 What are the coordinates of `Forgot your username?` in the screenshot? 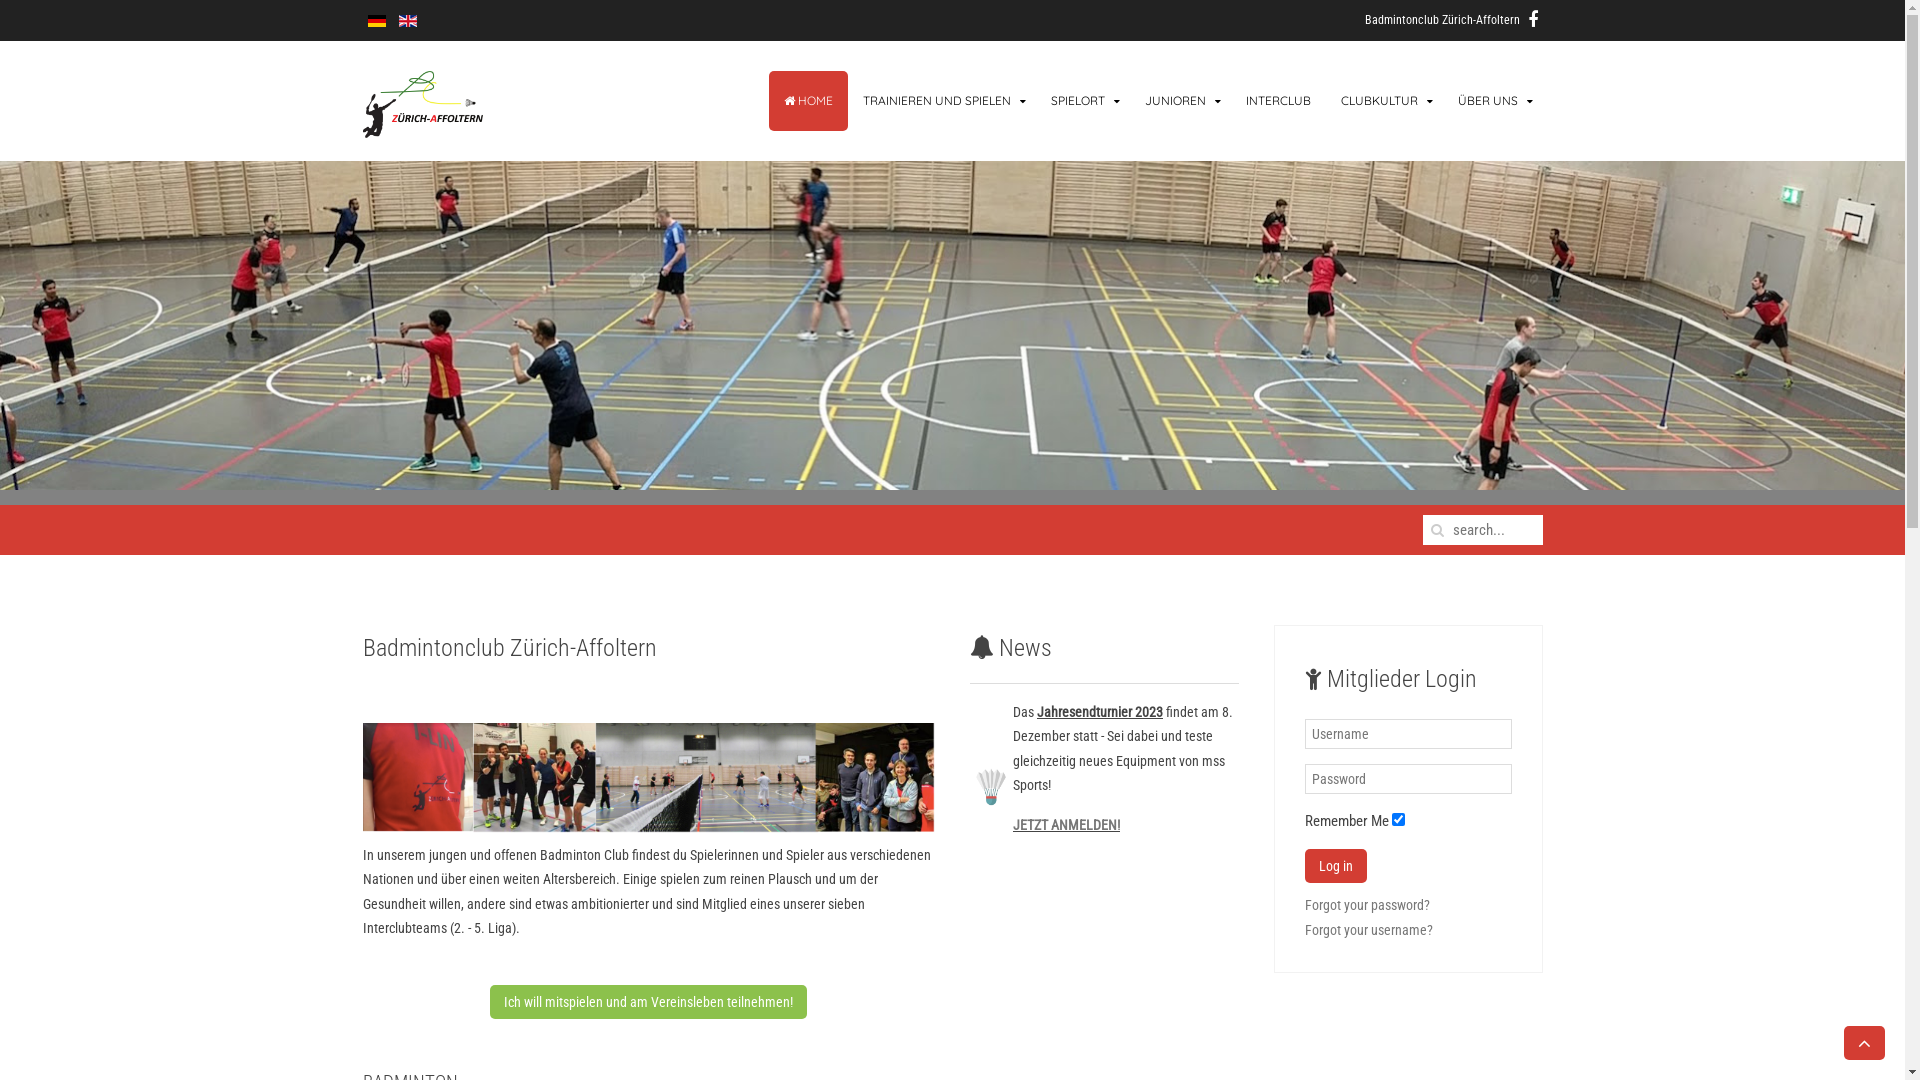 It's located at (1369, 930).